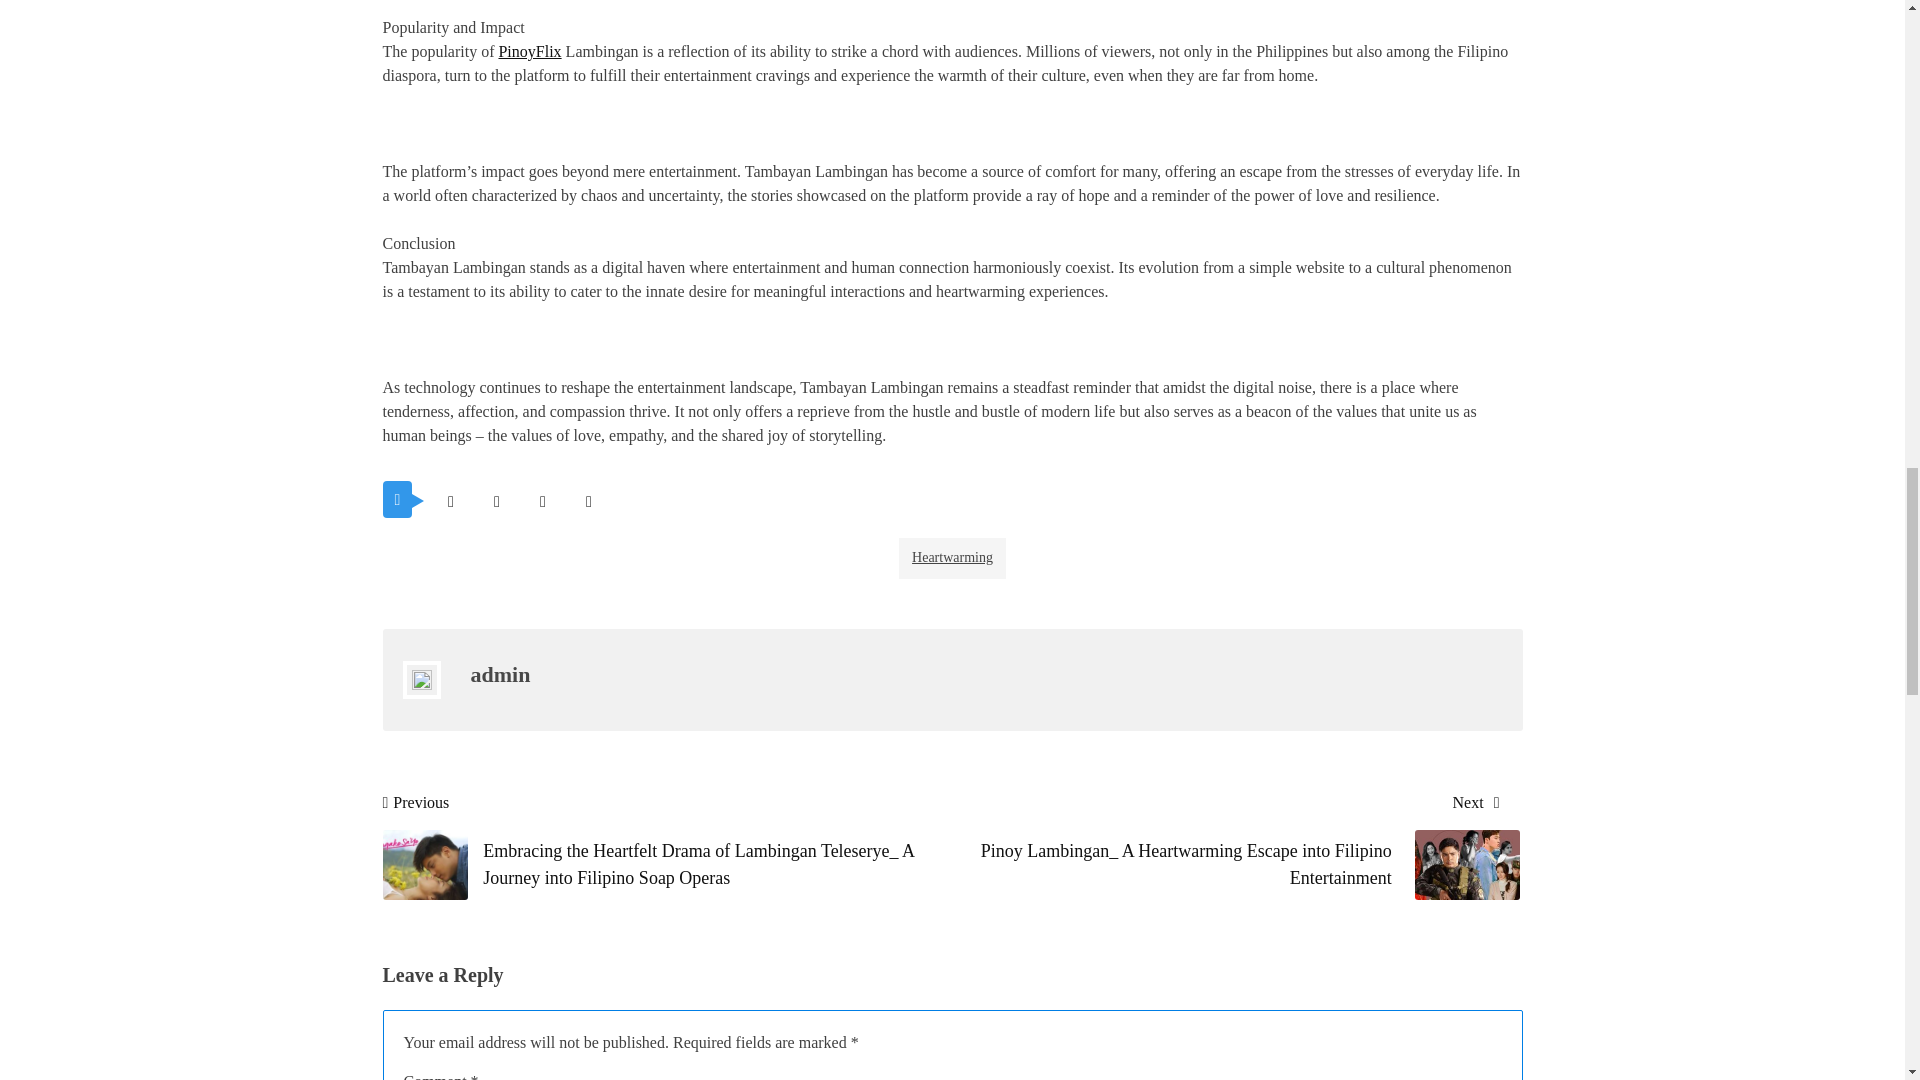  Describe the element at coordinates (450, 501) in the screenshot. I see `Tweet This!` at that location.